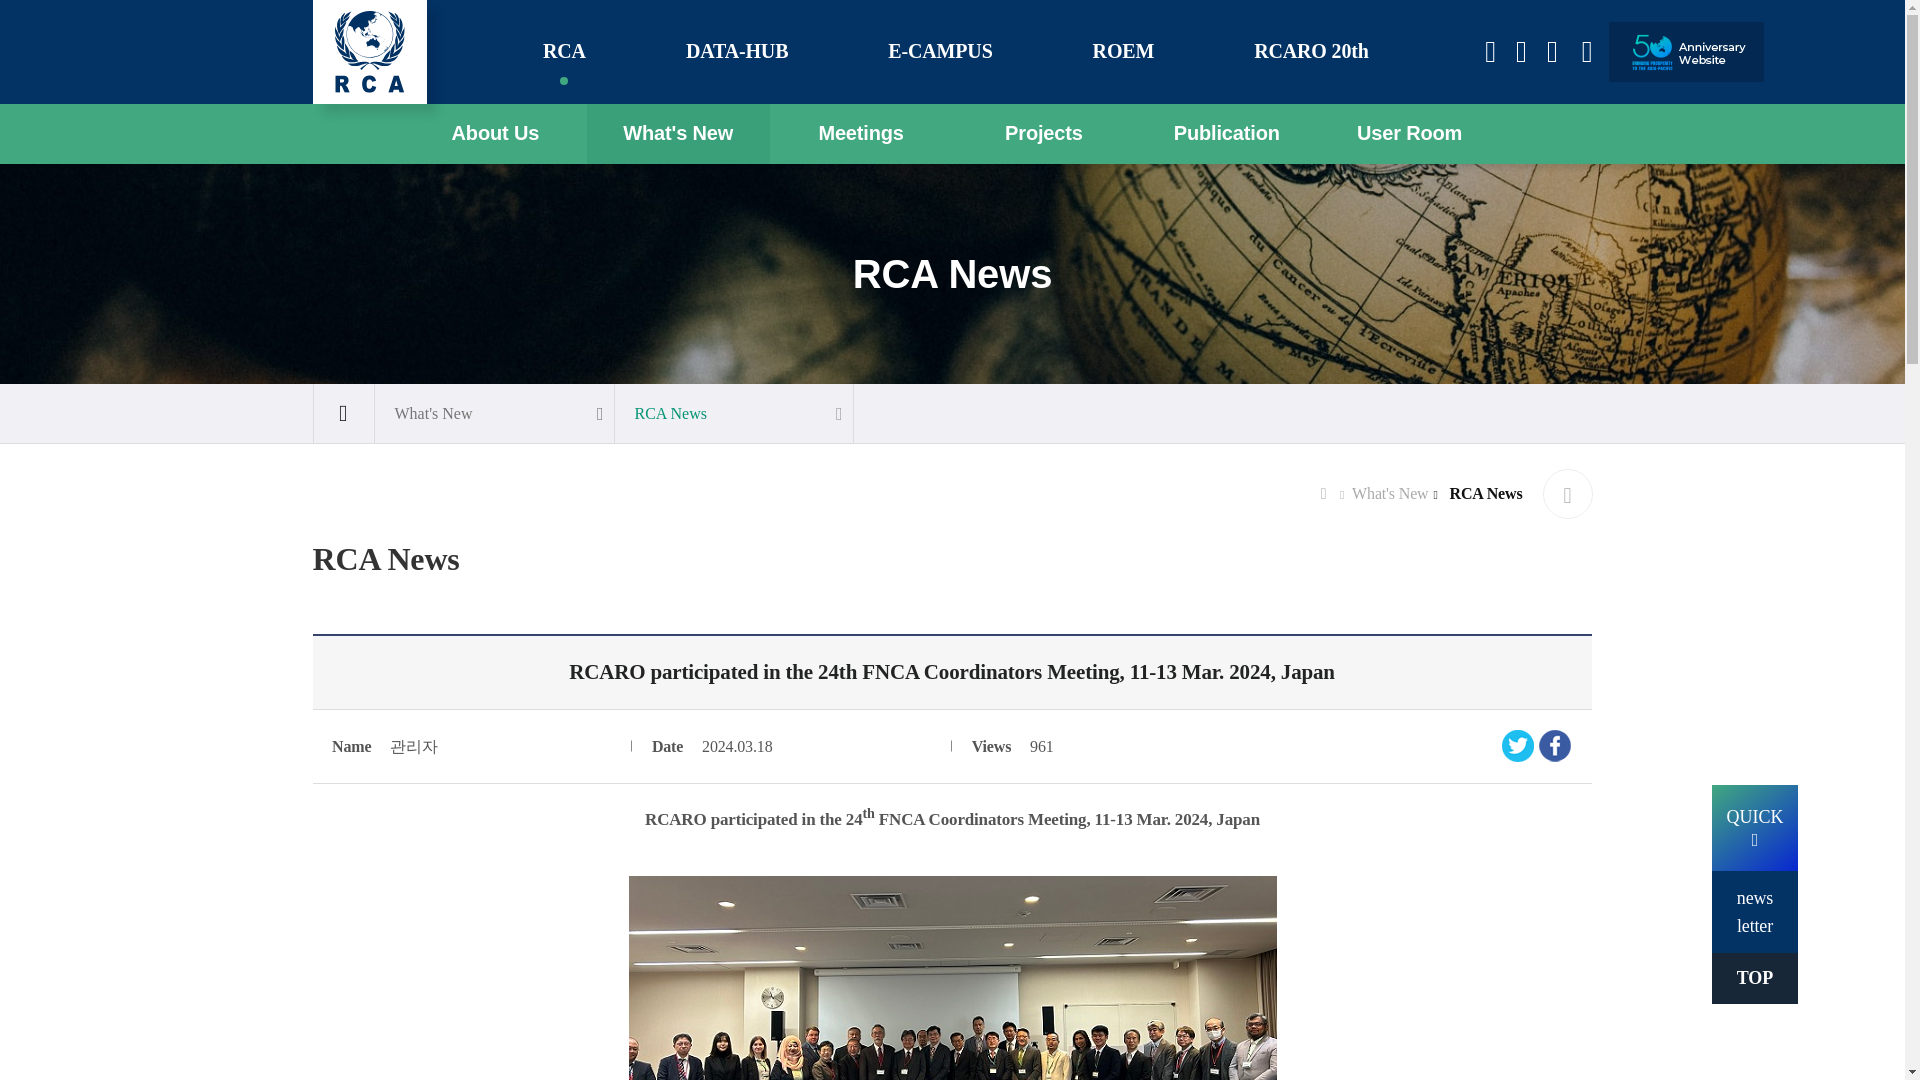 The width and height of the screenshot is (1920, 1080). Describe the element at coordinates (495, 134) in the screenshot. I see `About Us` at that location.